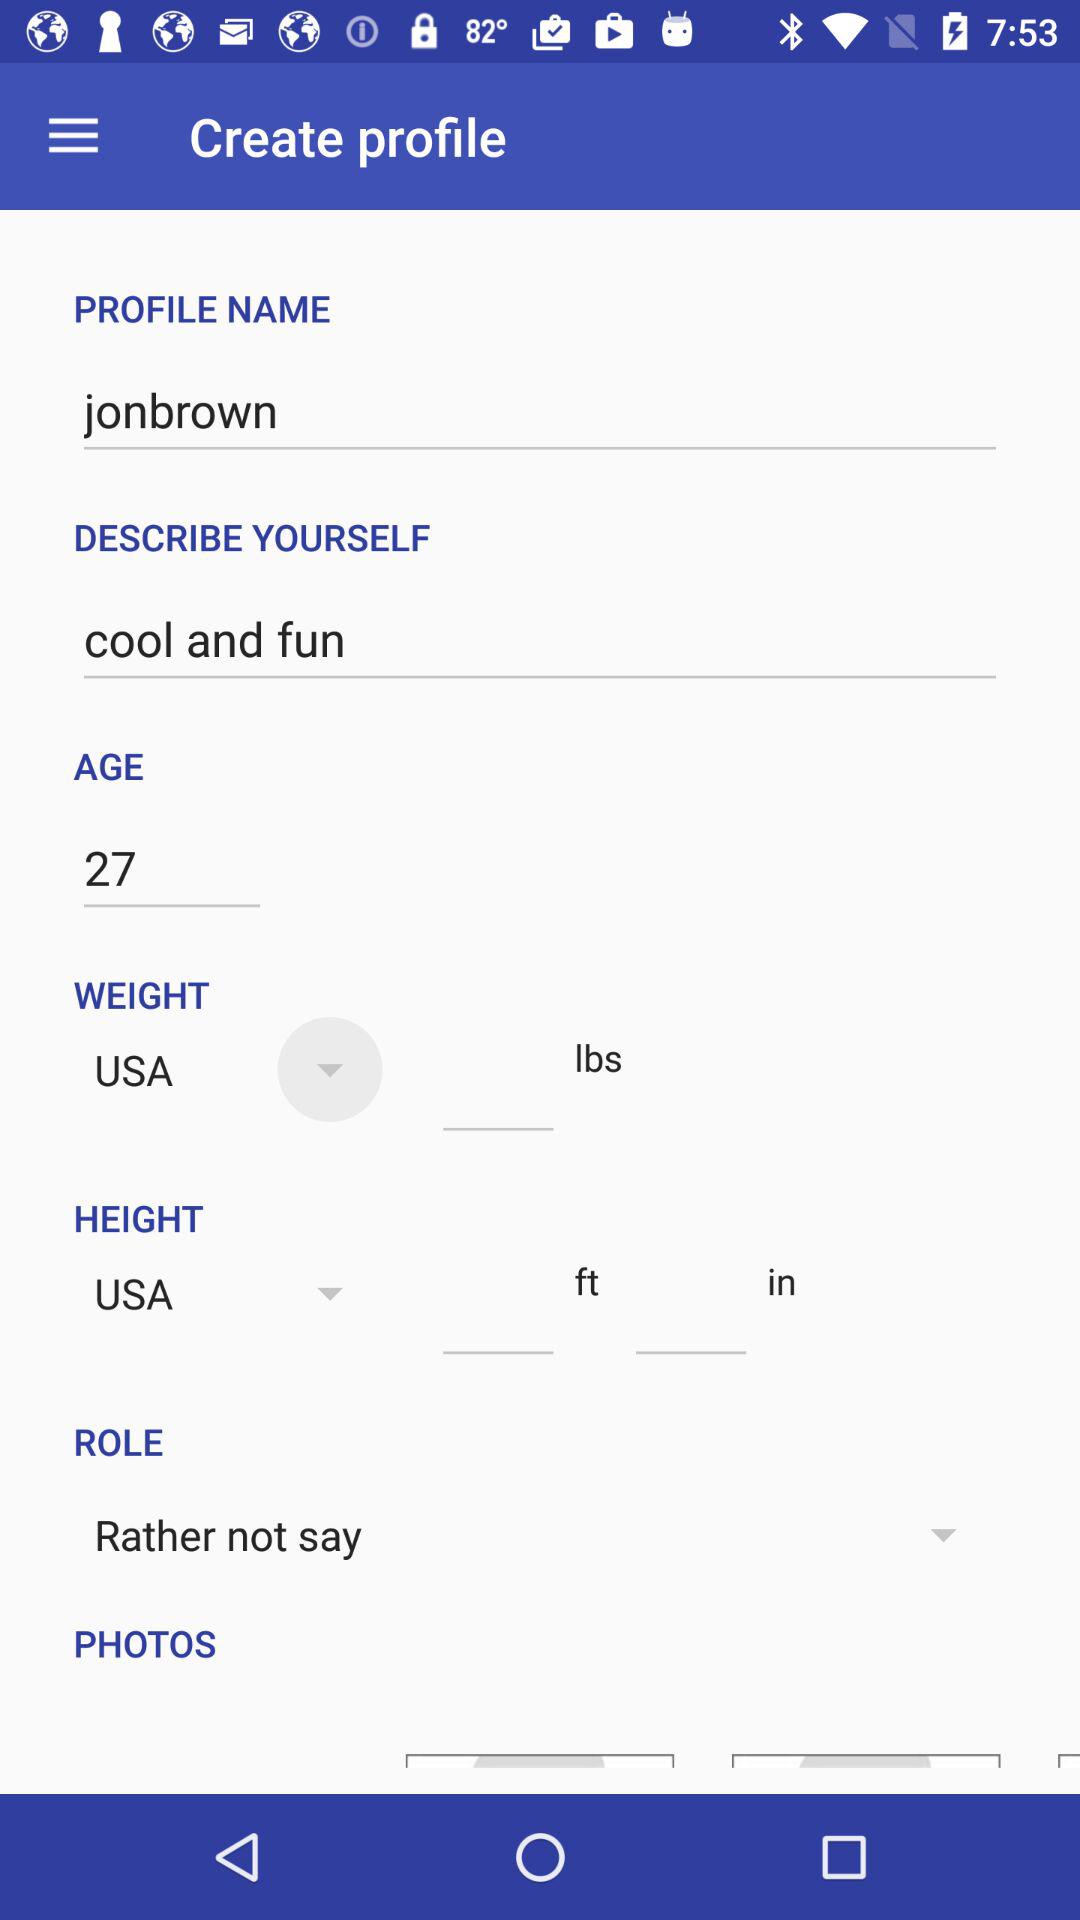 The width and height of the screenshot is (1080, 1920). Describe the element at coordinates (690, 1318) in the screenshot. I see `enter inches` at that location.